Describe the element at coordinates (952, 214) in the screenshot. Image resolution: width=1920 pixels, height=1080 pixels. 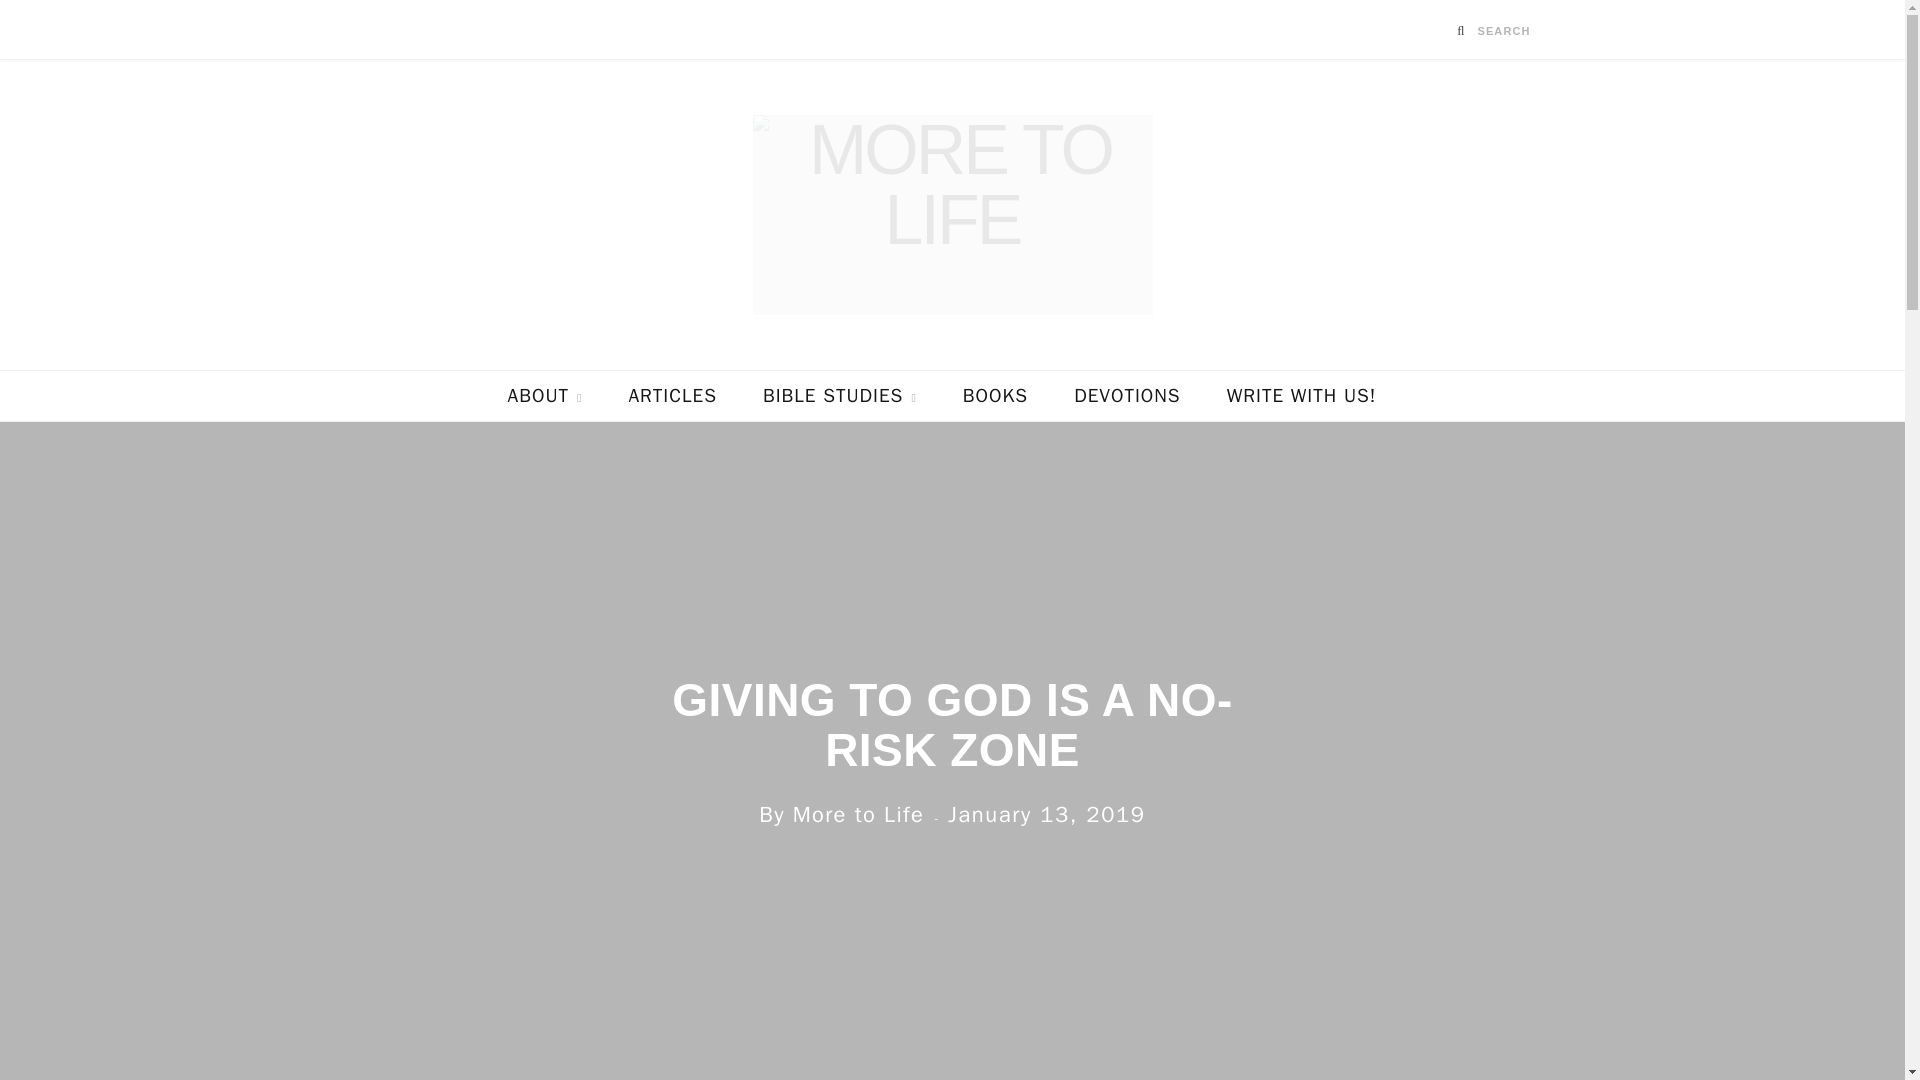
I see `More To Life` at that location.